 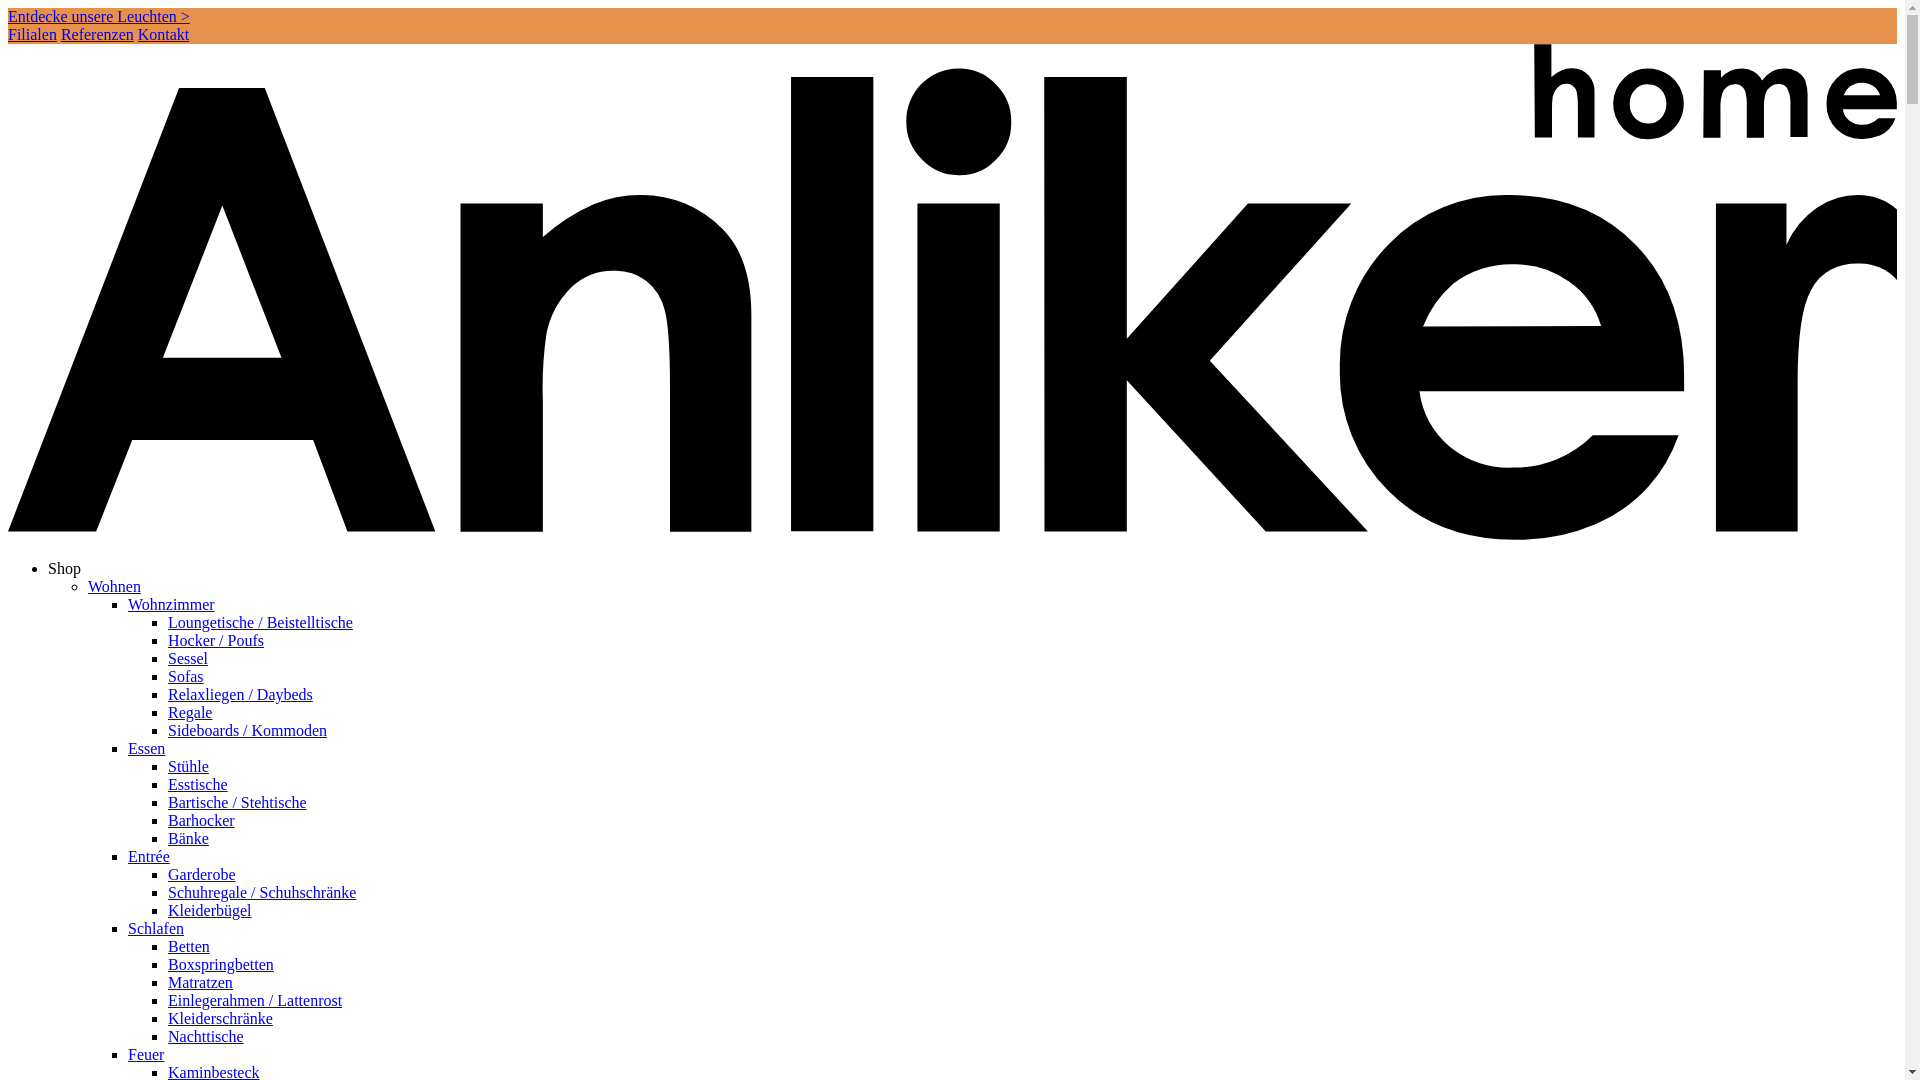 What do you see at coordinates (156, 928) in the screenshot?
I see `Schlafen` at bounding box center [156, 928].